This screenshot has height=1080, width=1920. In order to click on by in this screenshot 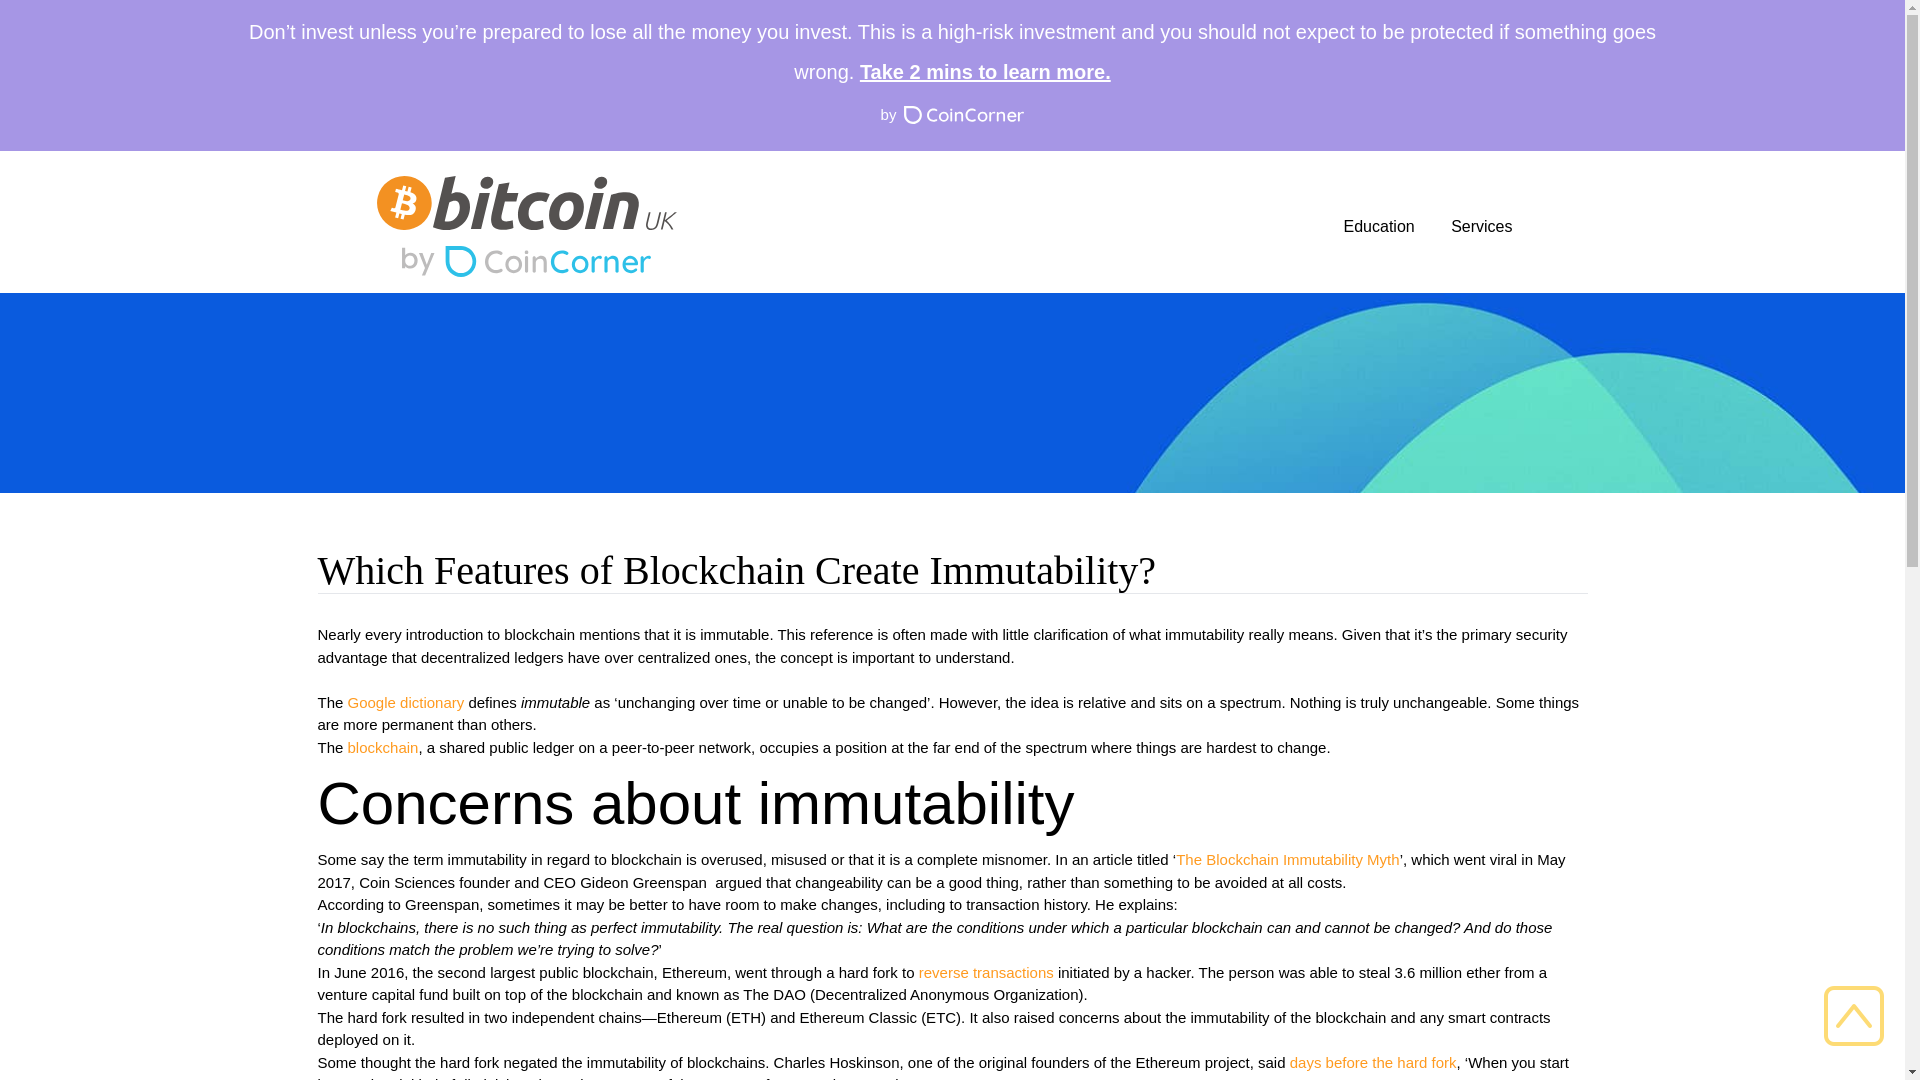, I will do `click(952, 115)`.